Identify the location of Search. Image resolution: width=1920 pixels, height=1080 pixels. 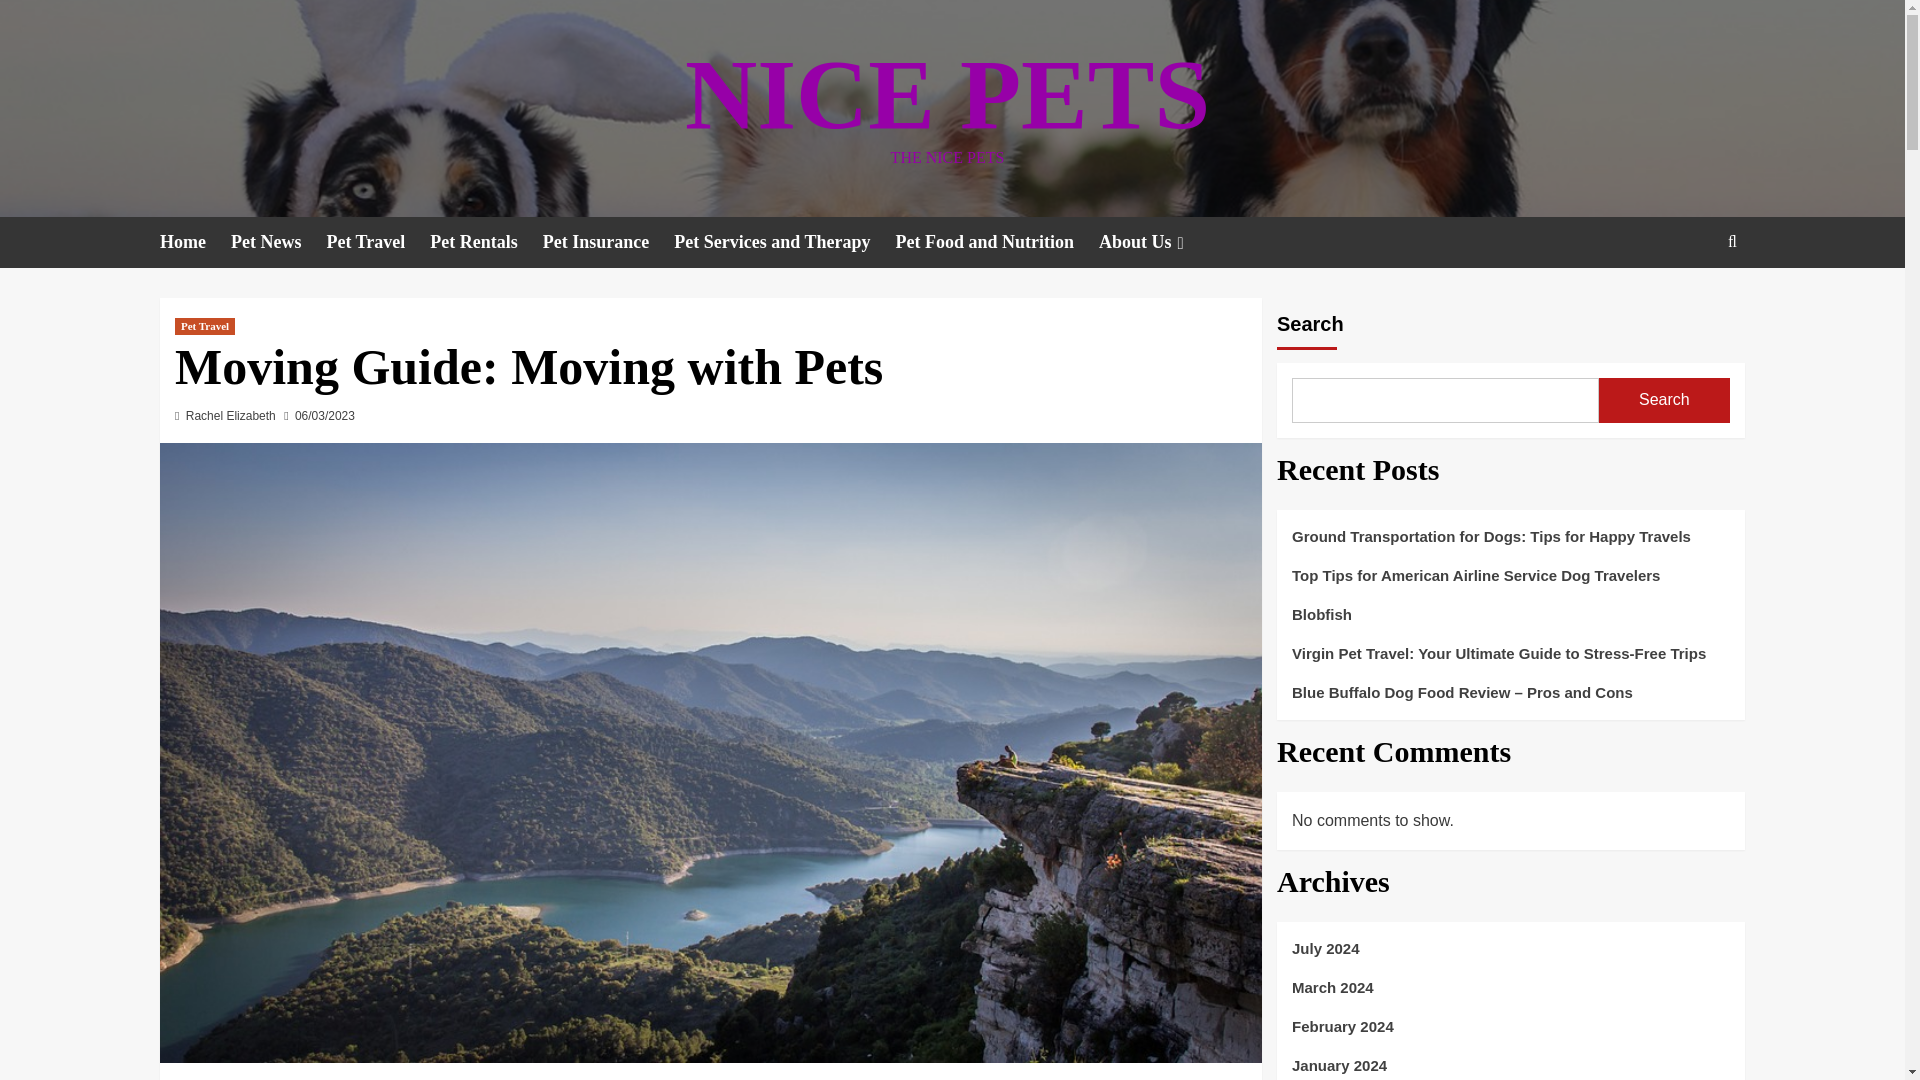
(1732, 241).